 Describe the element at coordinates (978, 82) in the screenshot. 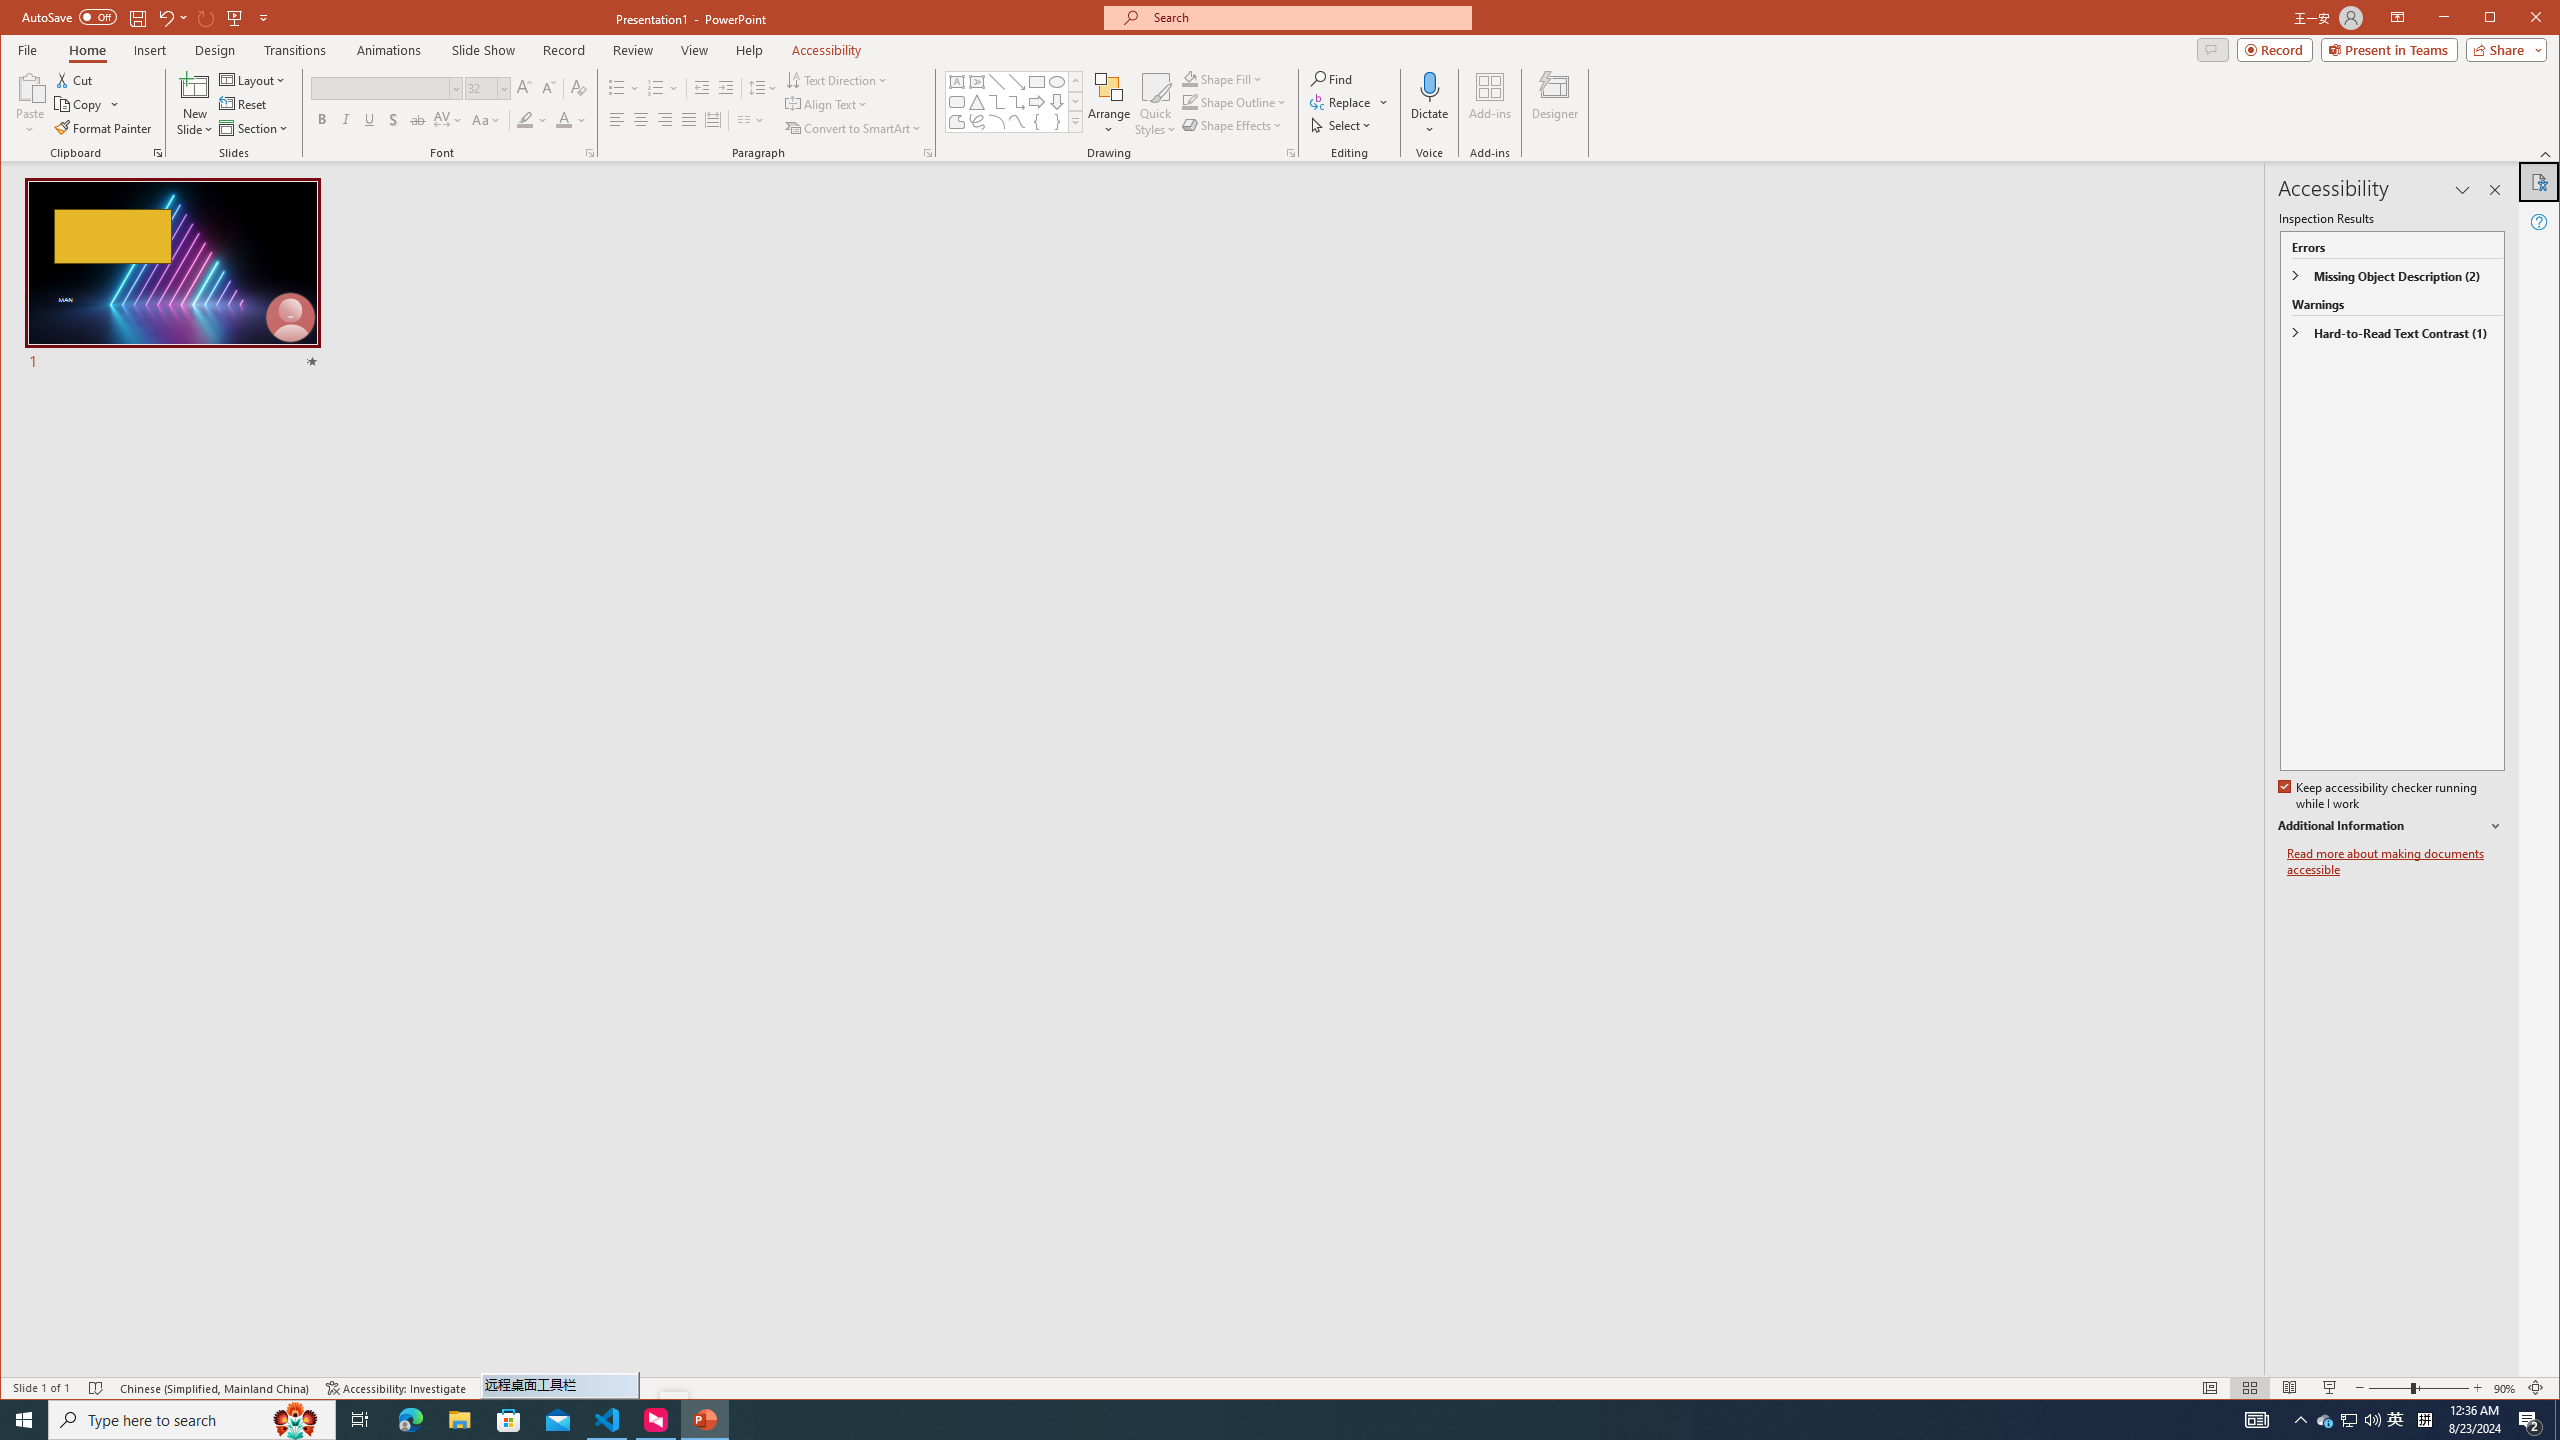

I see `AutoSave` at that location.